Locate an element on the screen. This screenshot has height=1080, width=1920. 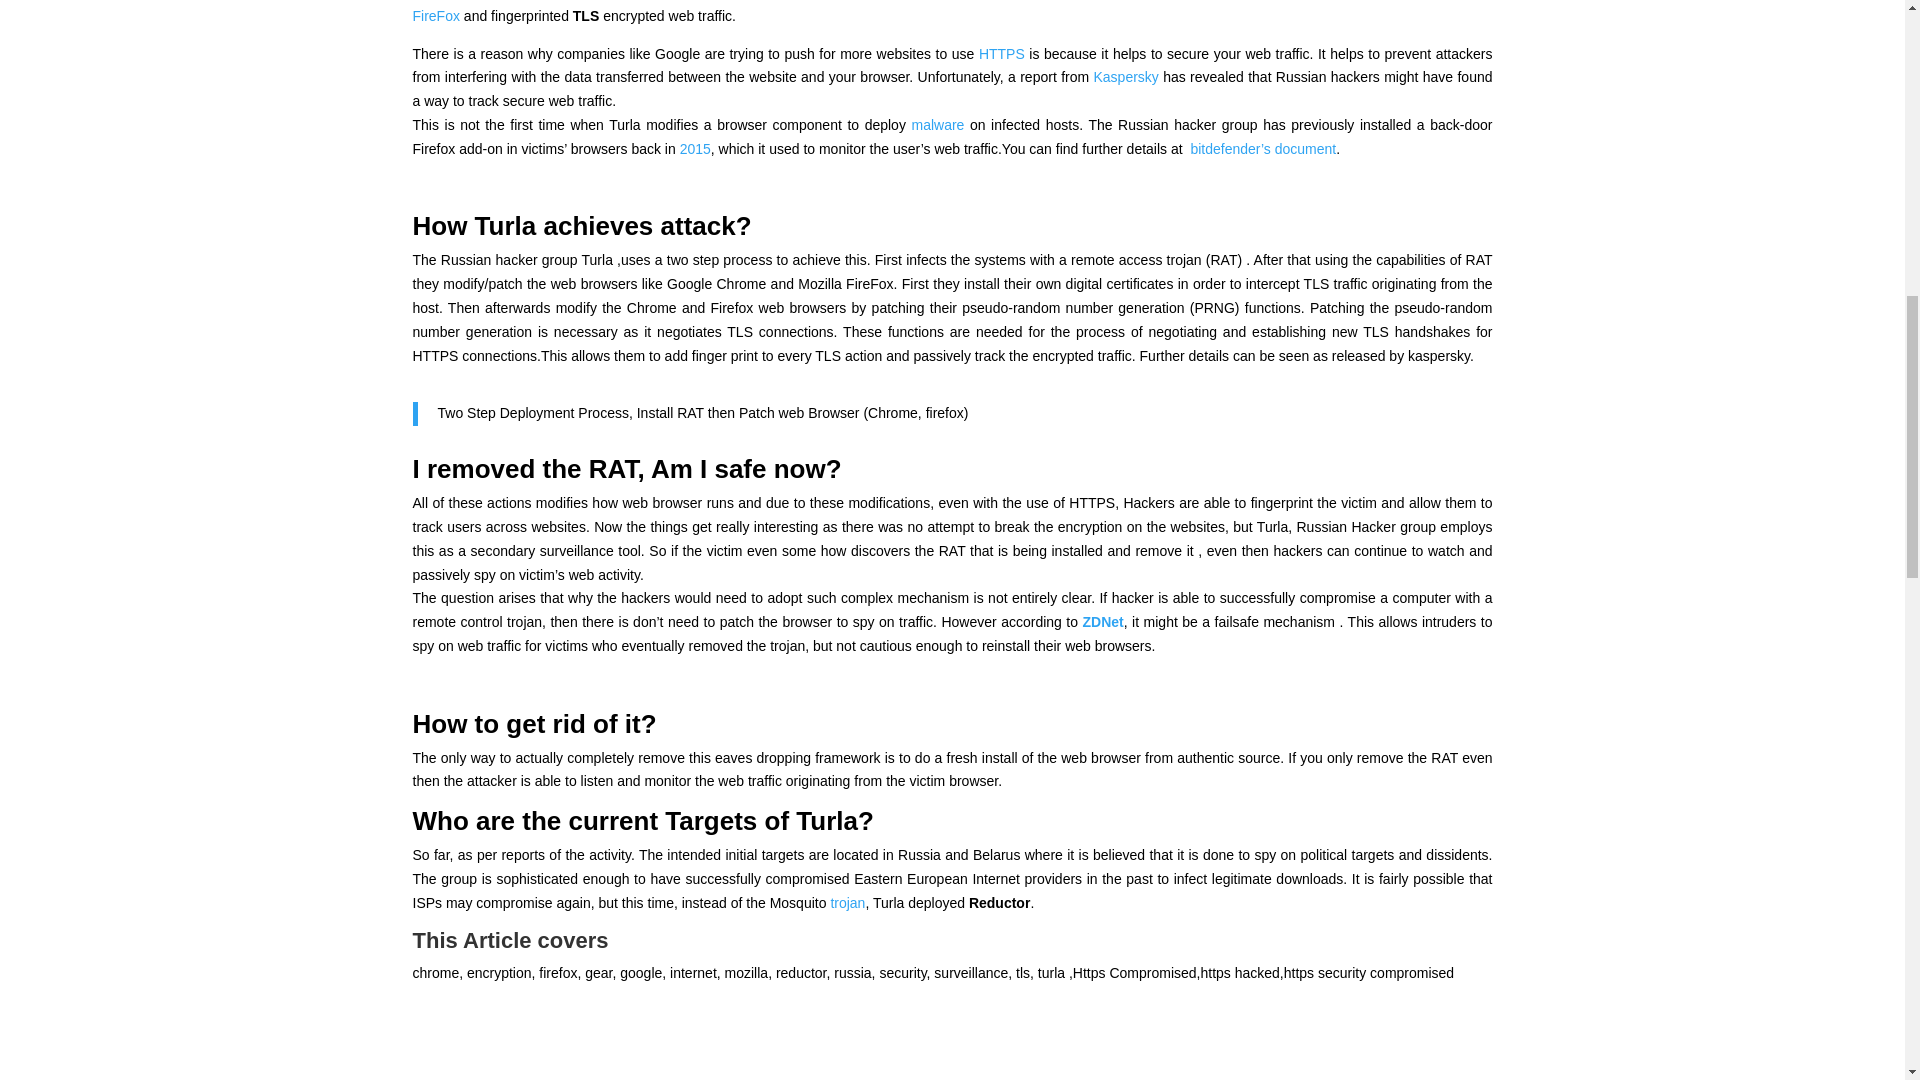
ZDNet is located at coordinates (1102, 622).